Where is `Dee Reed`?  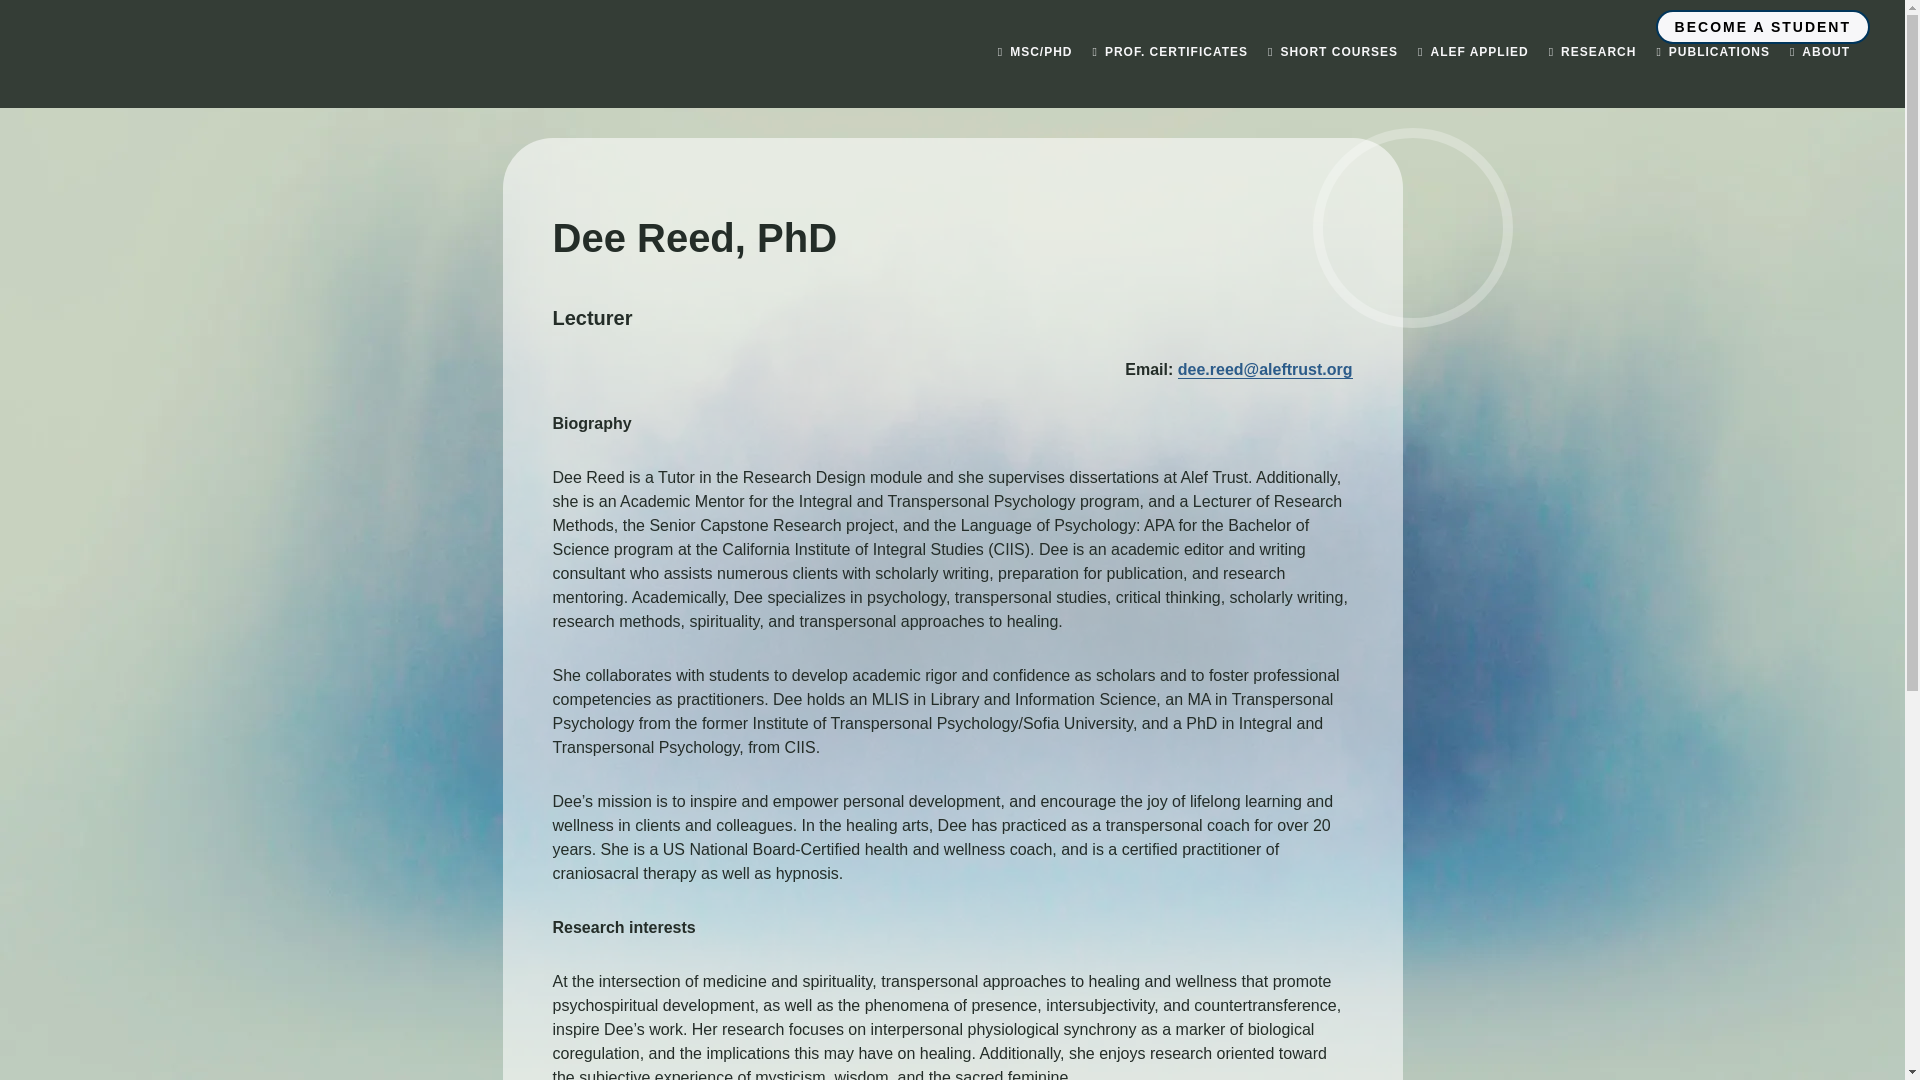 Dee Reed is located at coordinates (1412, 228).